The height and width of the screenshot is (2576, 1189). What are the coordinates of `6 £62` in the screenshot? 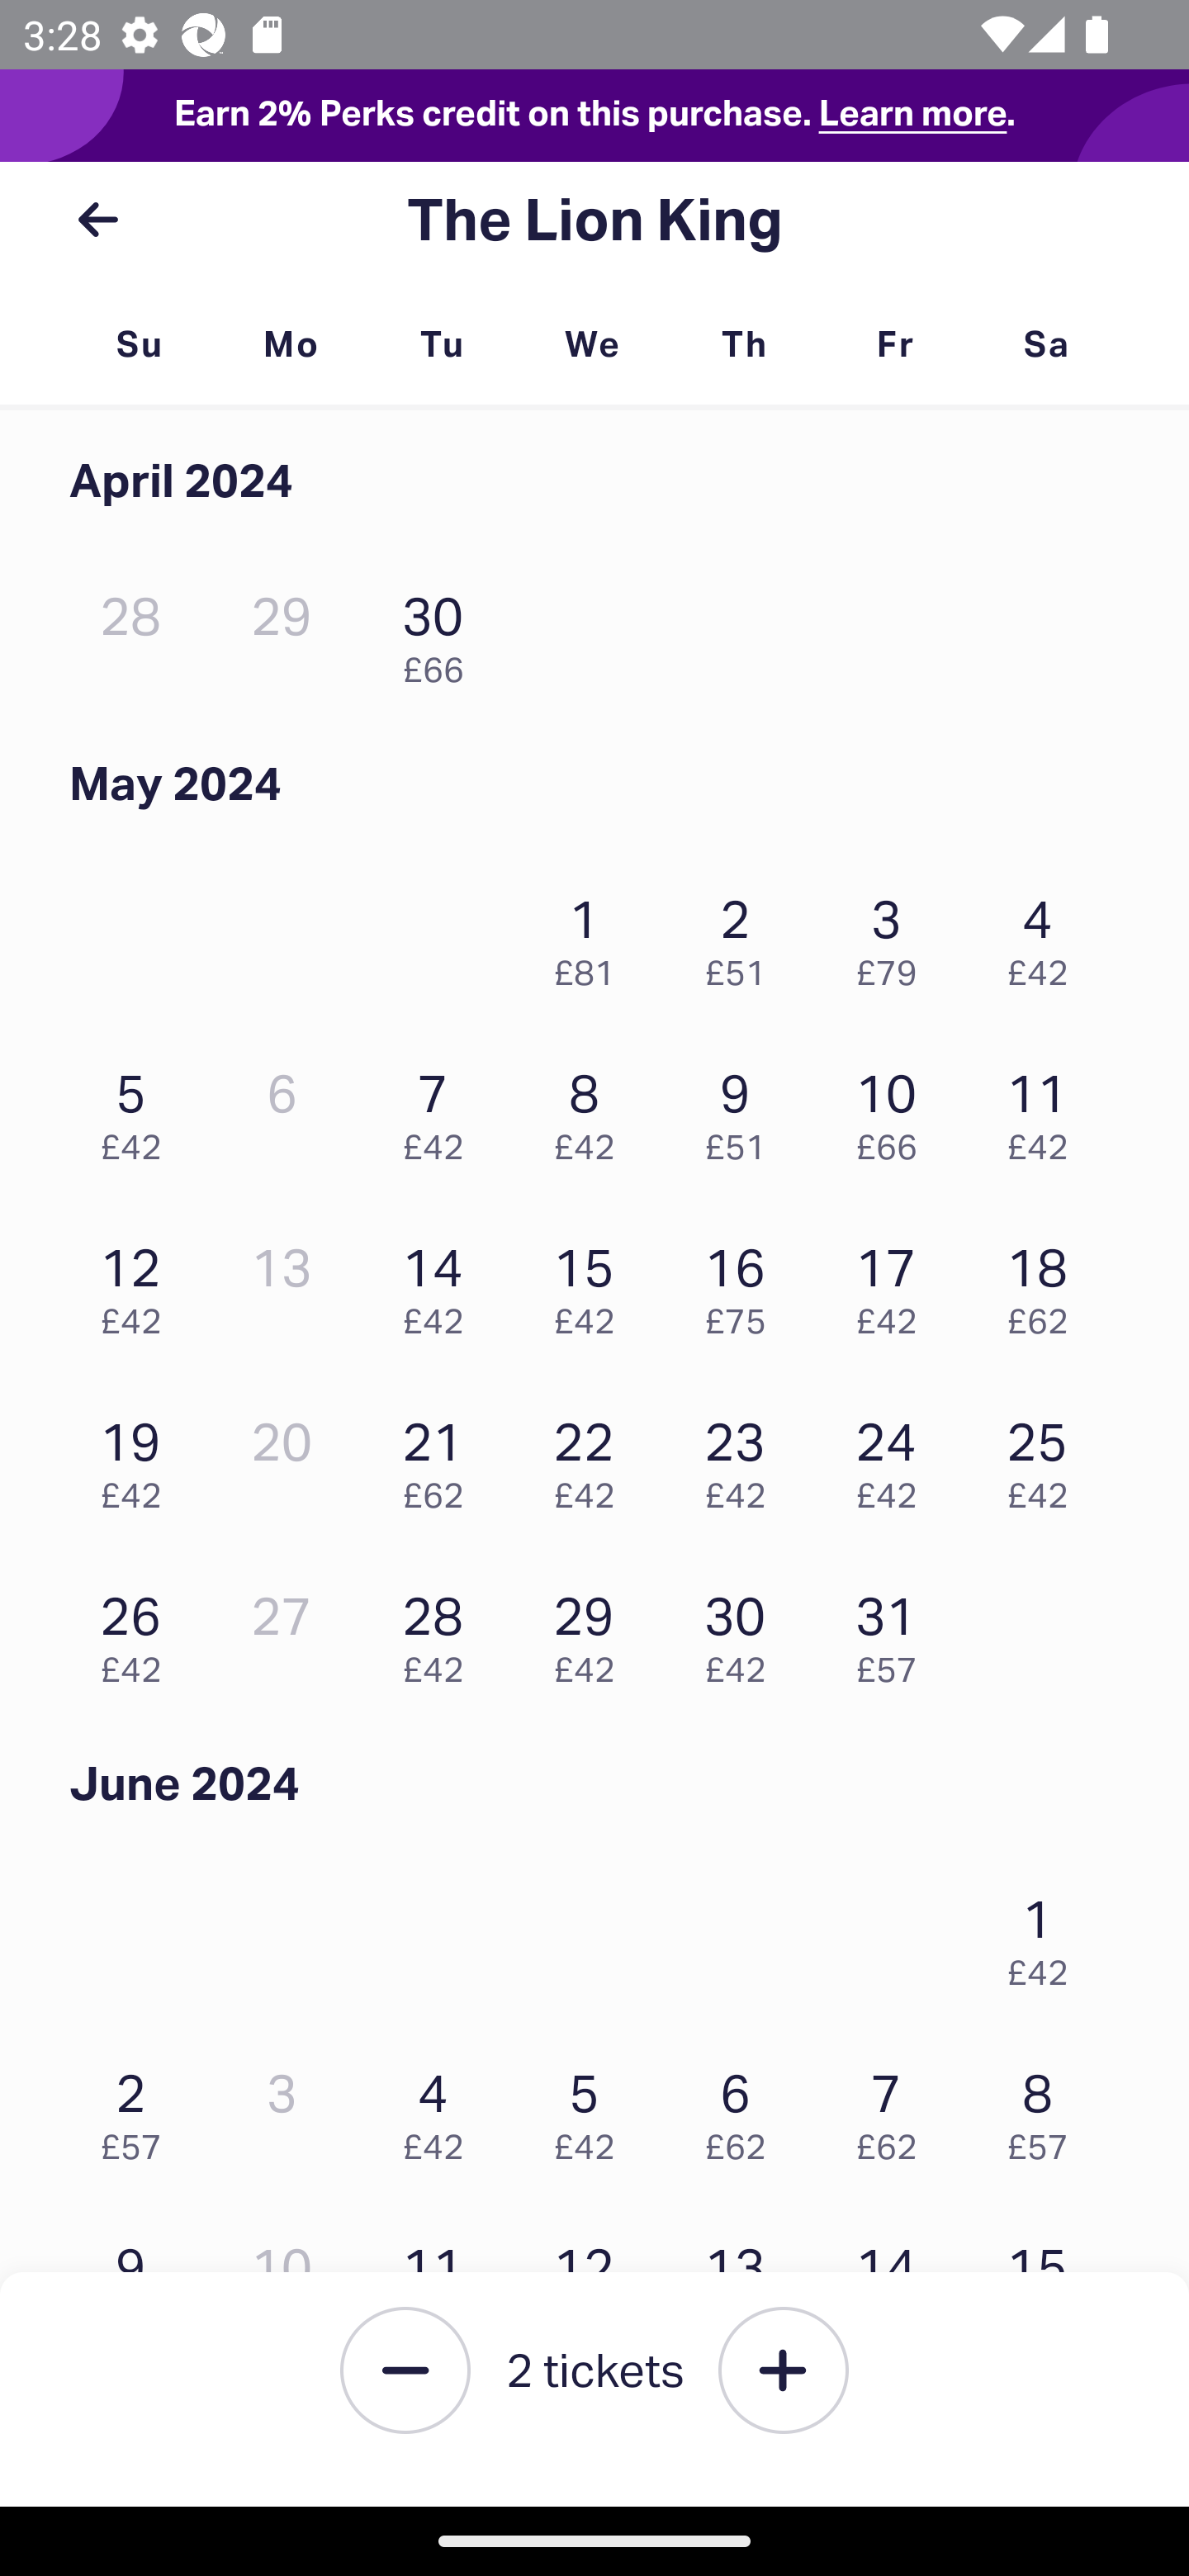 It's located at (743, 2109).